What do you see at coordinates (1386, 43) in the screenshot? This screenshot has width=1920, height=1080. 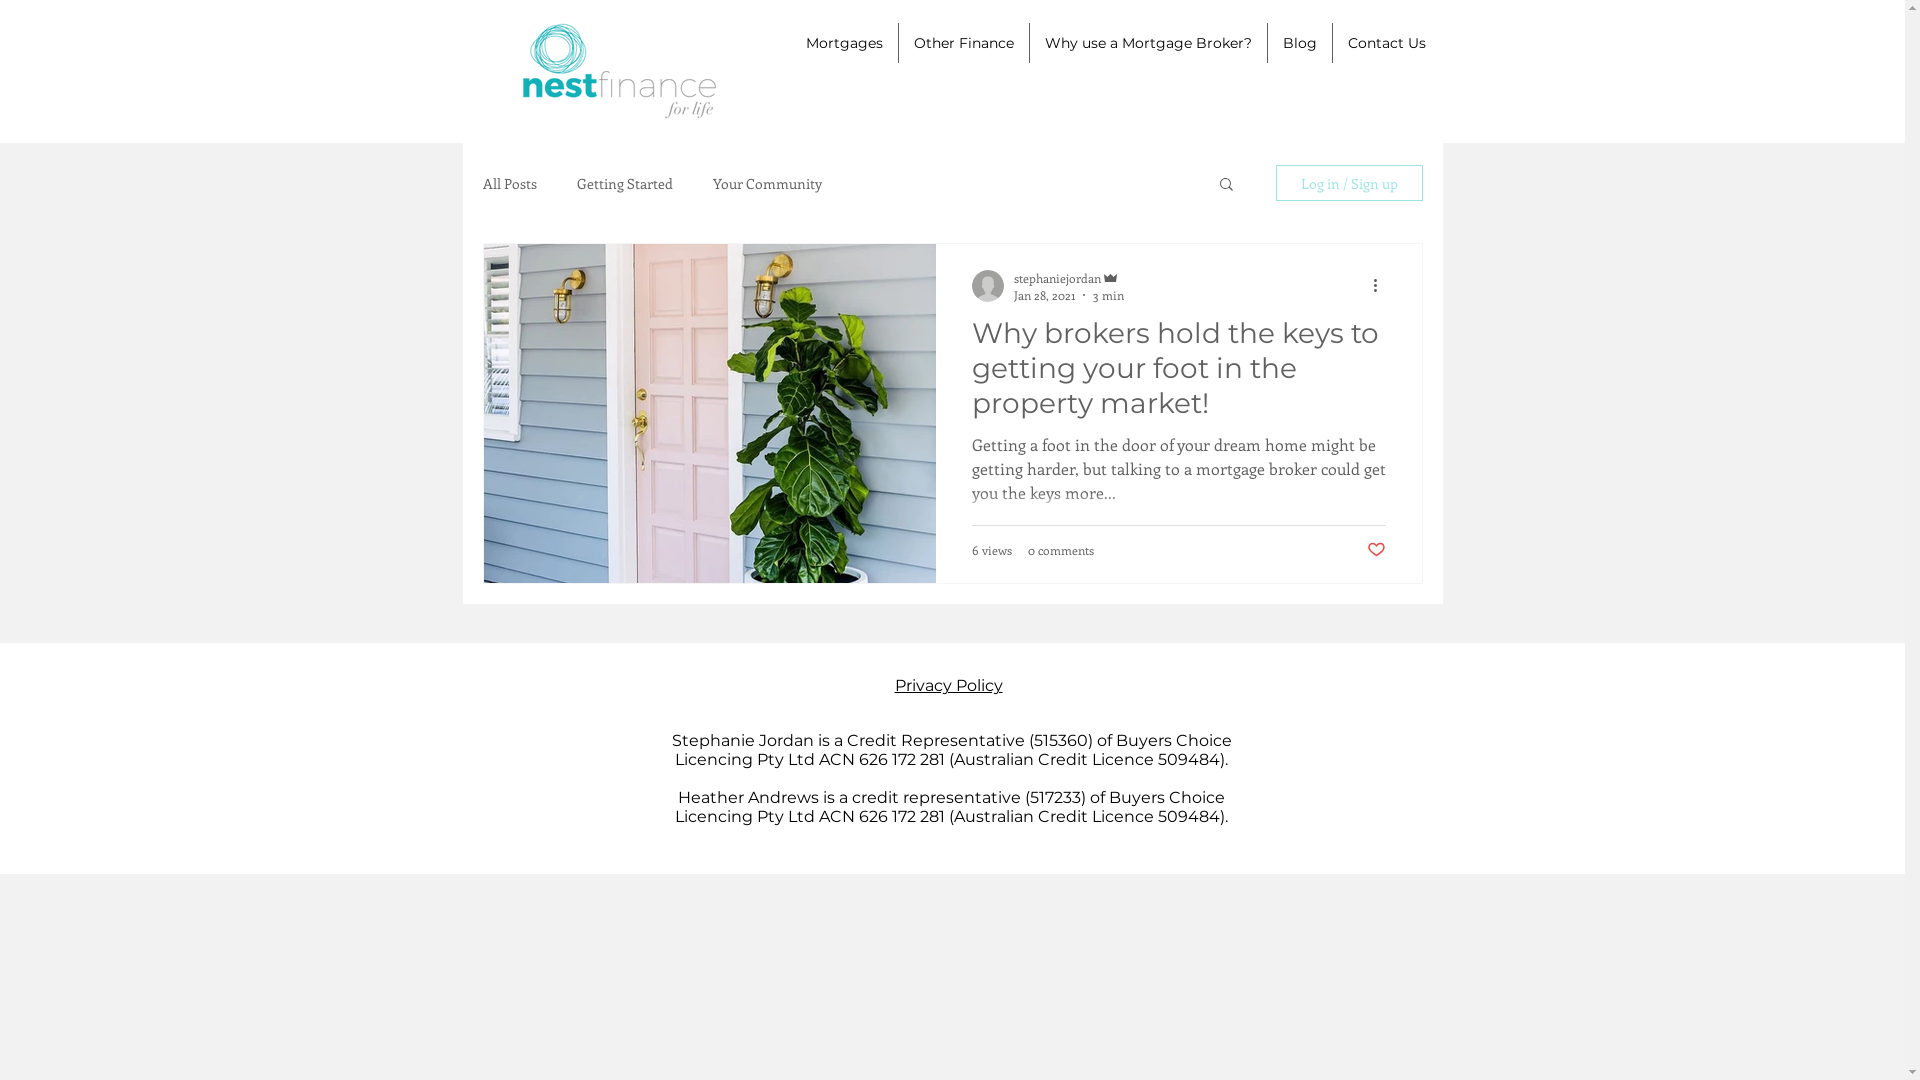 I see `Contact Us` at bounding box center [1386, 43].